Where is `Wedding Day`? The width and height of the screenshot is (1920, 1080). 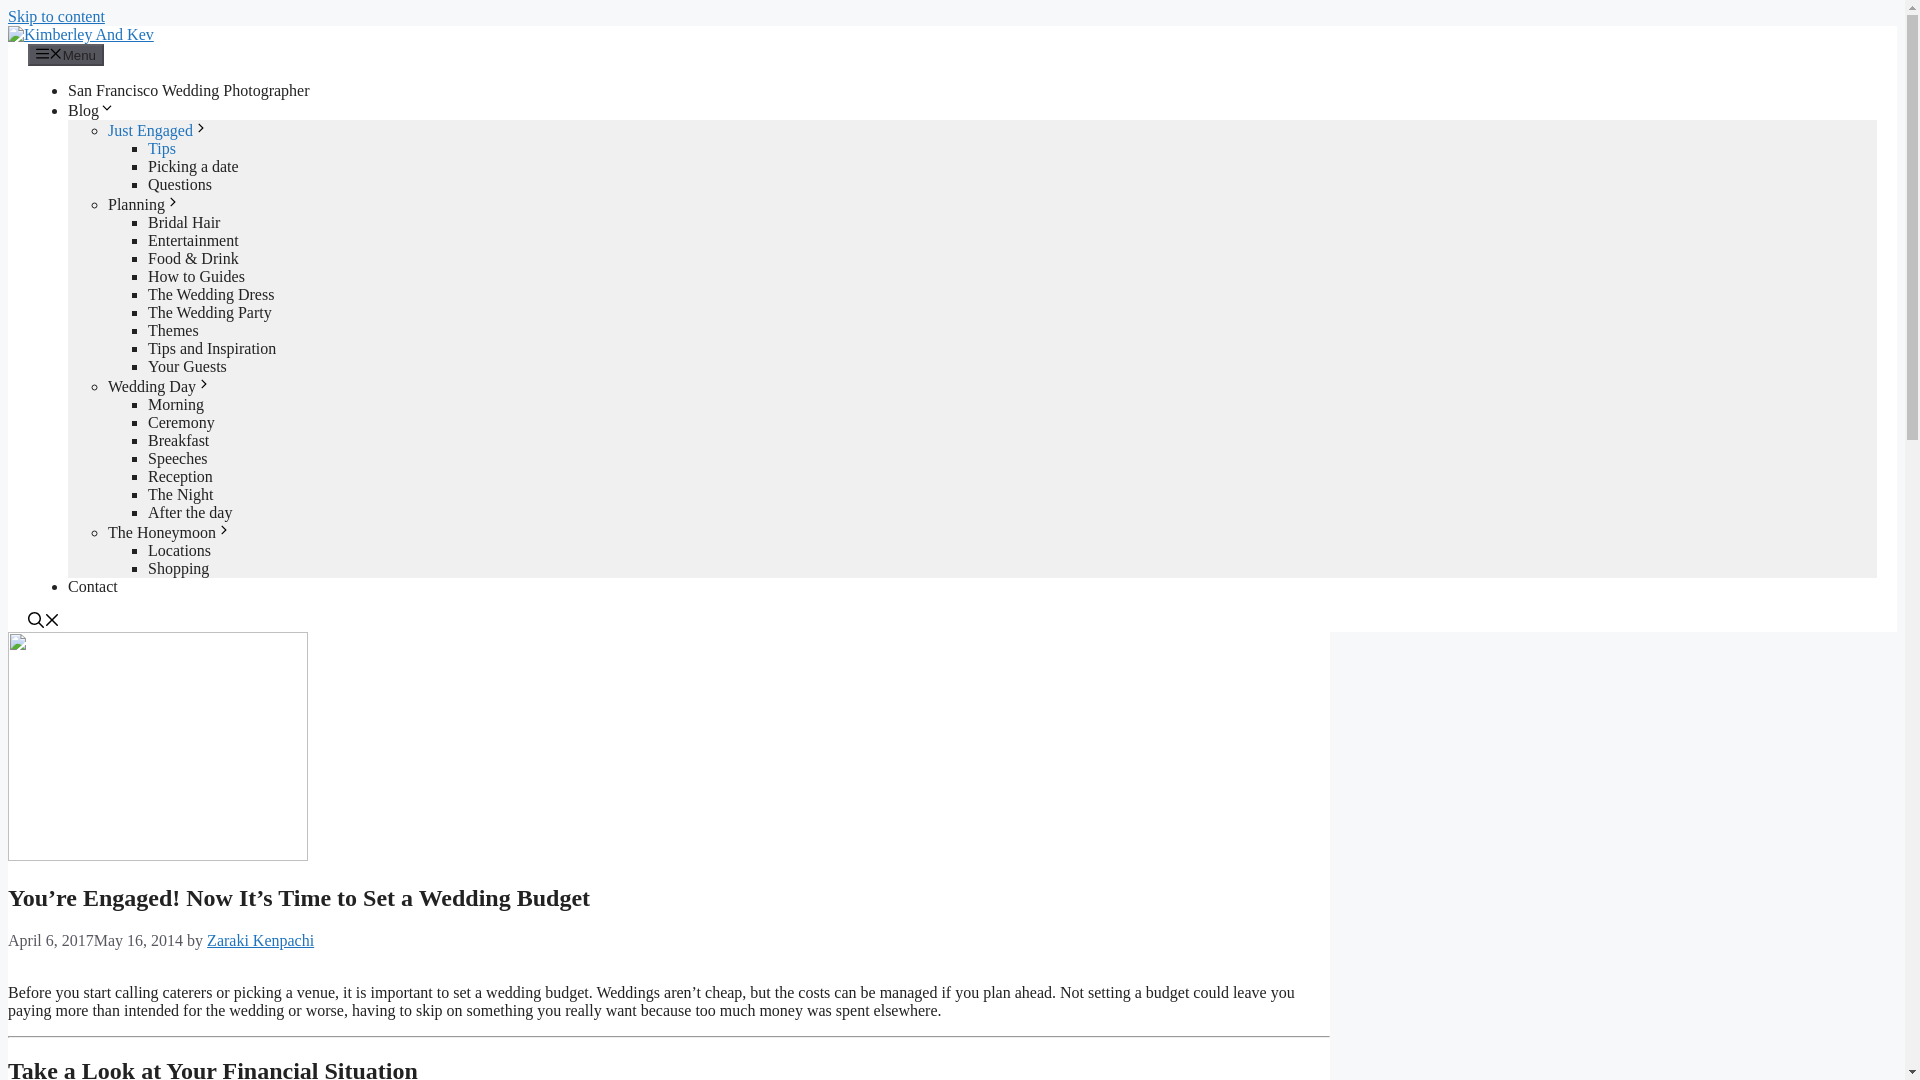 Wedding Day is located at coordinates (159, 386).